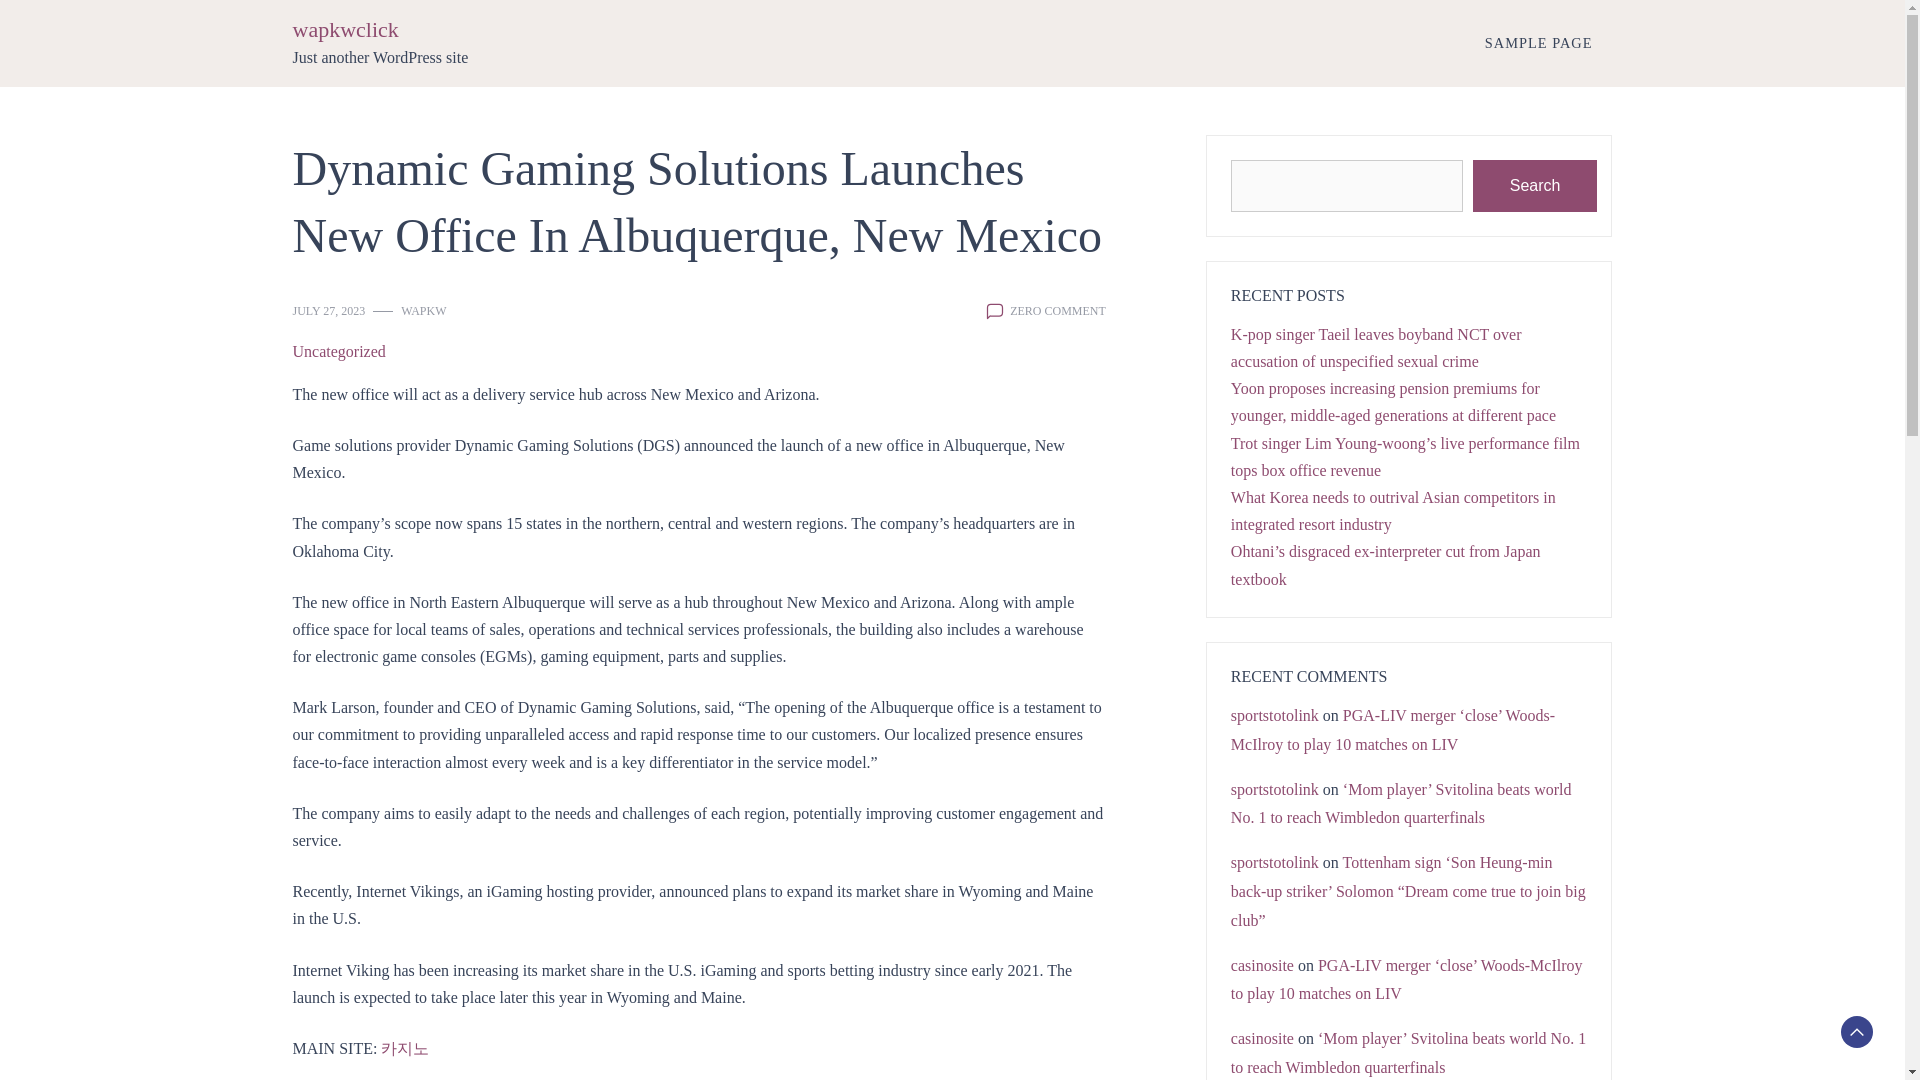 This screenshot has width=1920, height=1080. I want to click on casinosite, so click(1262, 1038).